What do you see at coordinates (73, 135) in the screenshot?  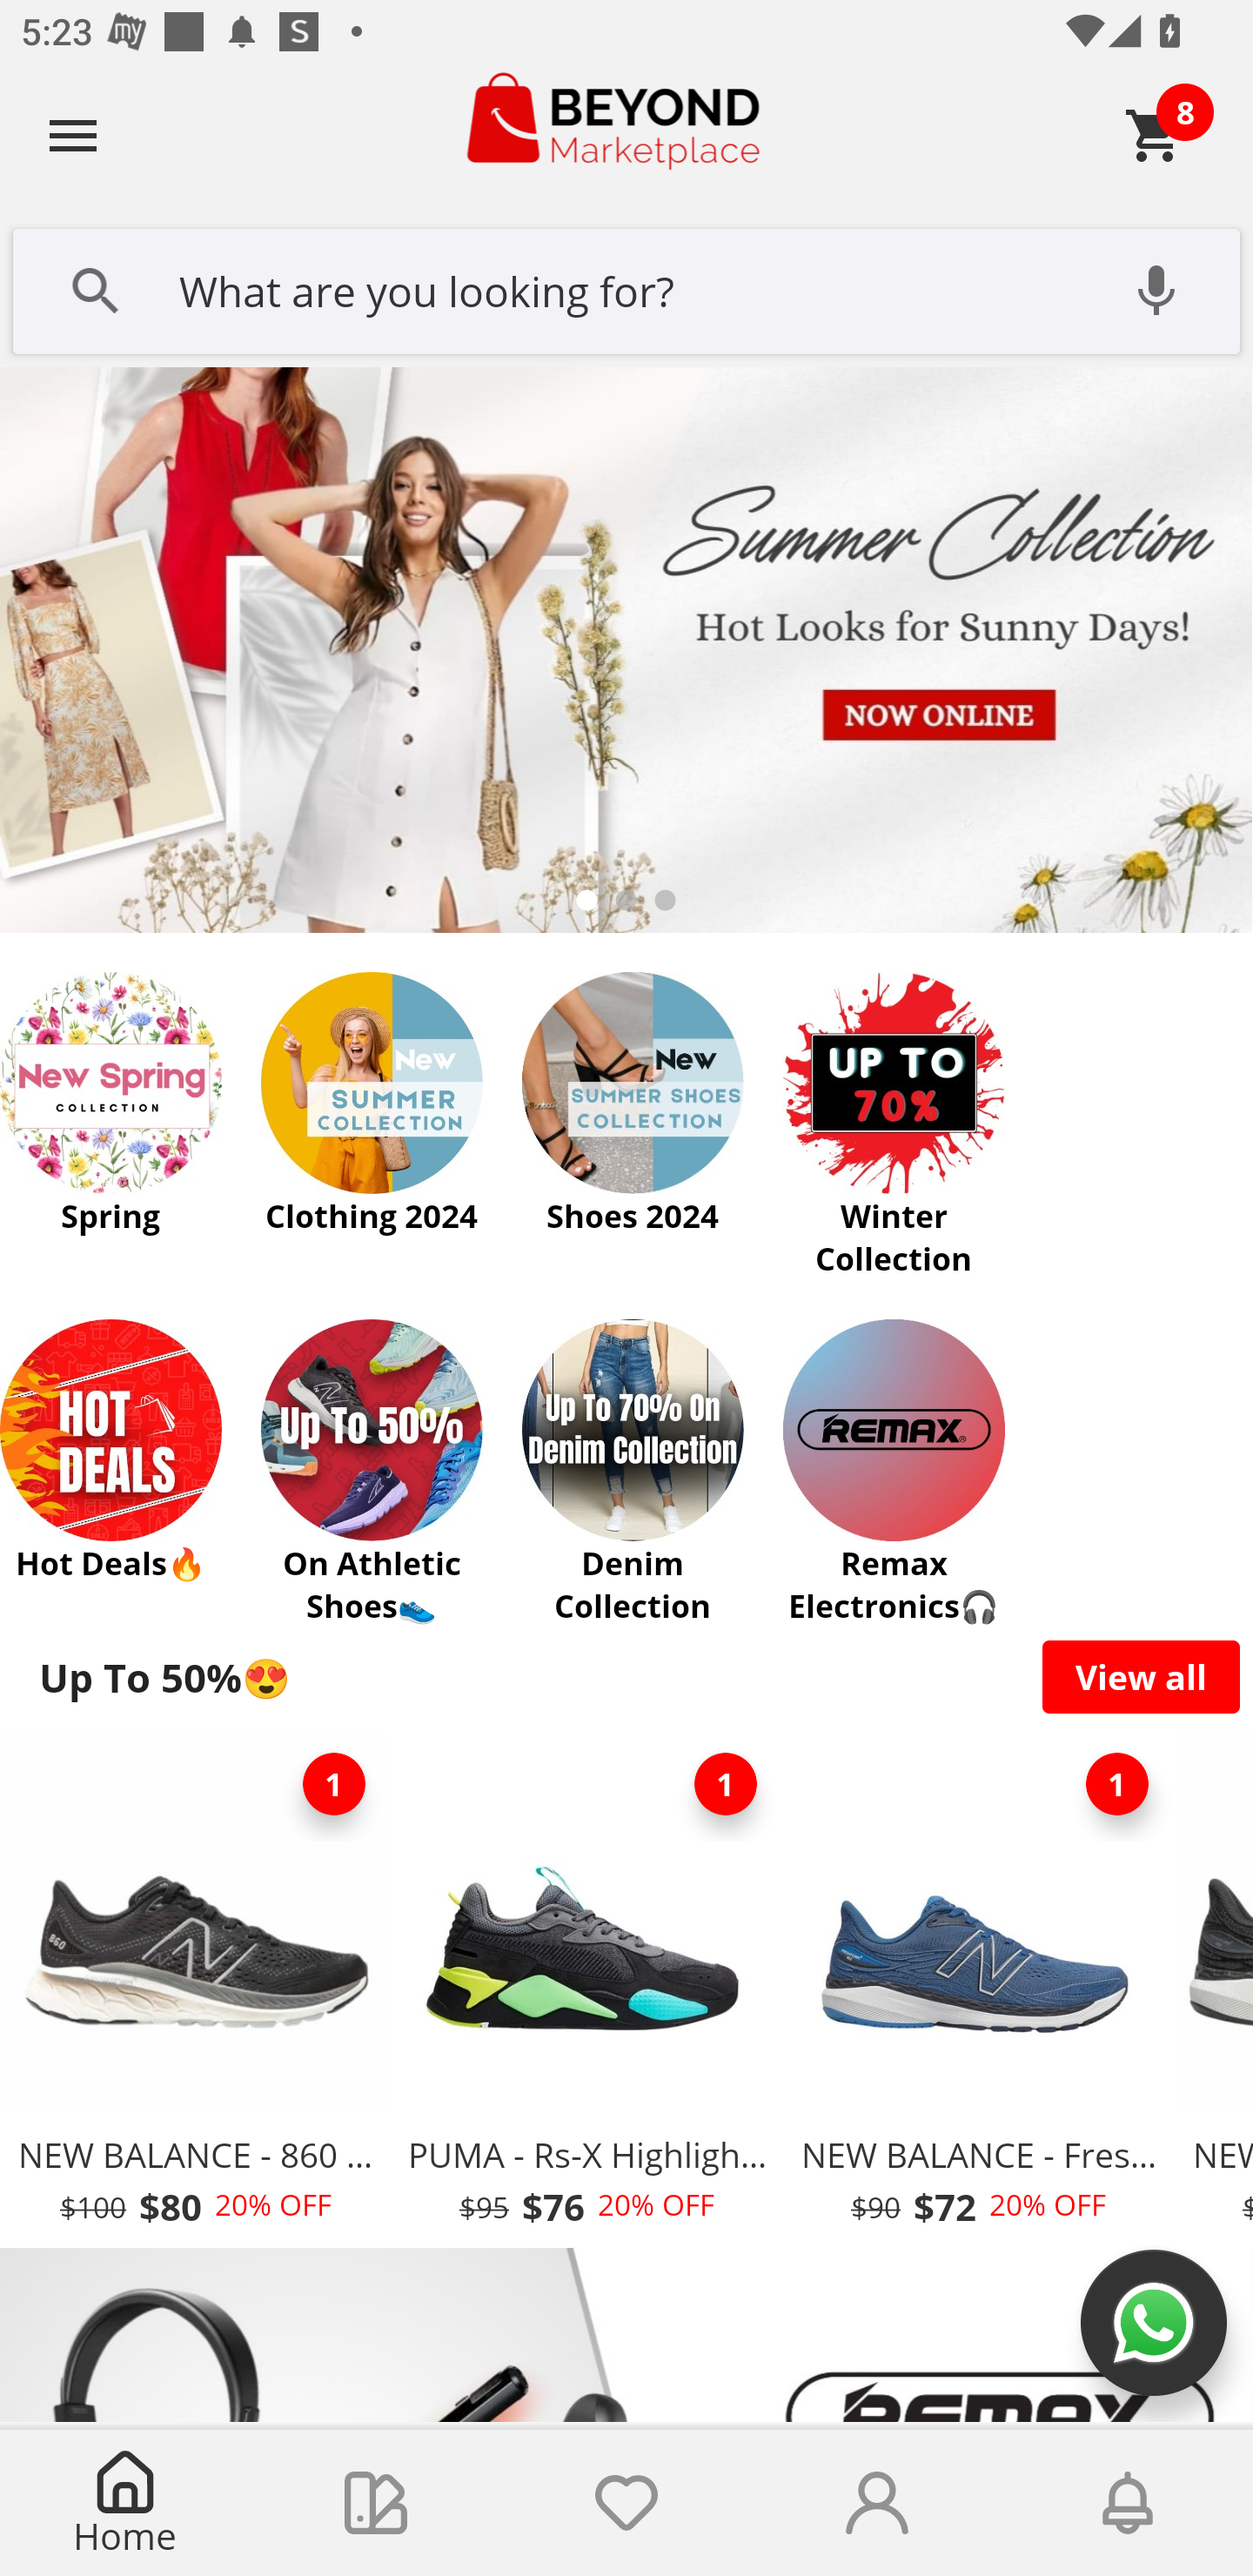 I see `Navigate up` at bounding box center [73, 135].